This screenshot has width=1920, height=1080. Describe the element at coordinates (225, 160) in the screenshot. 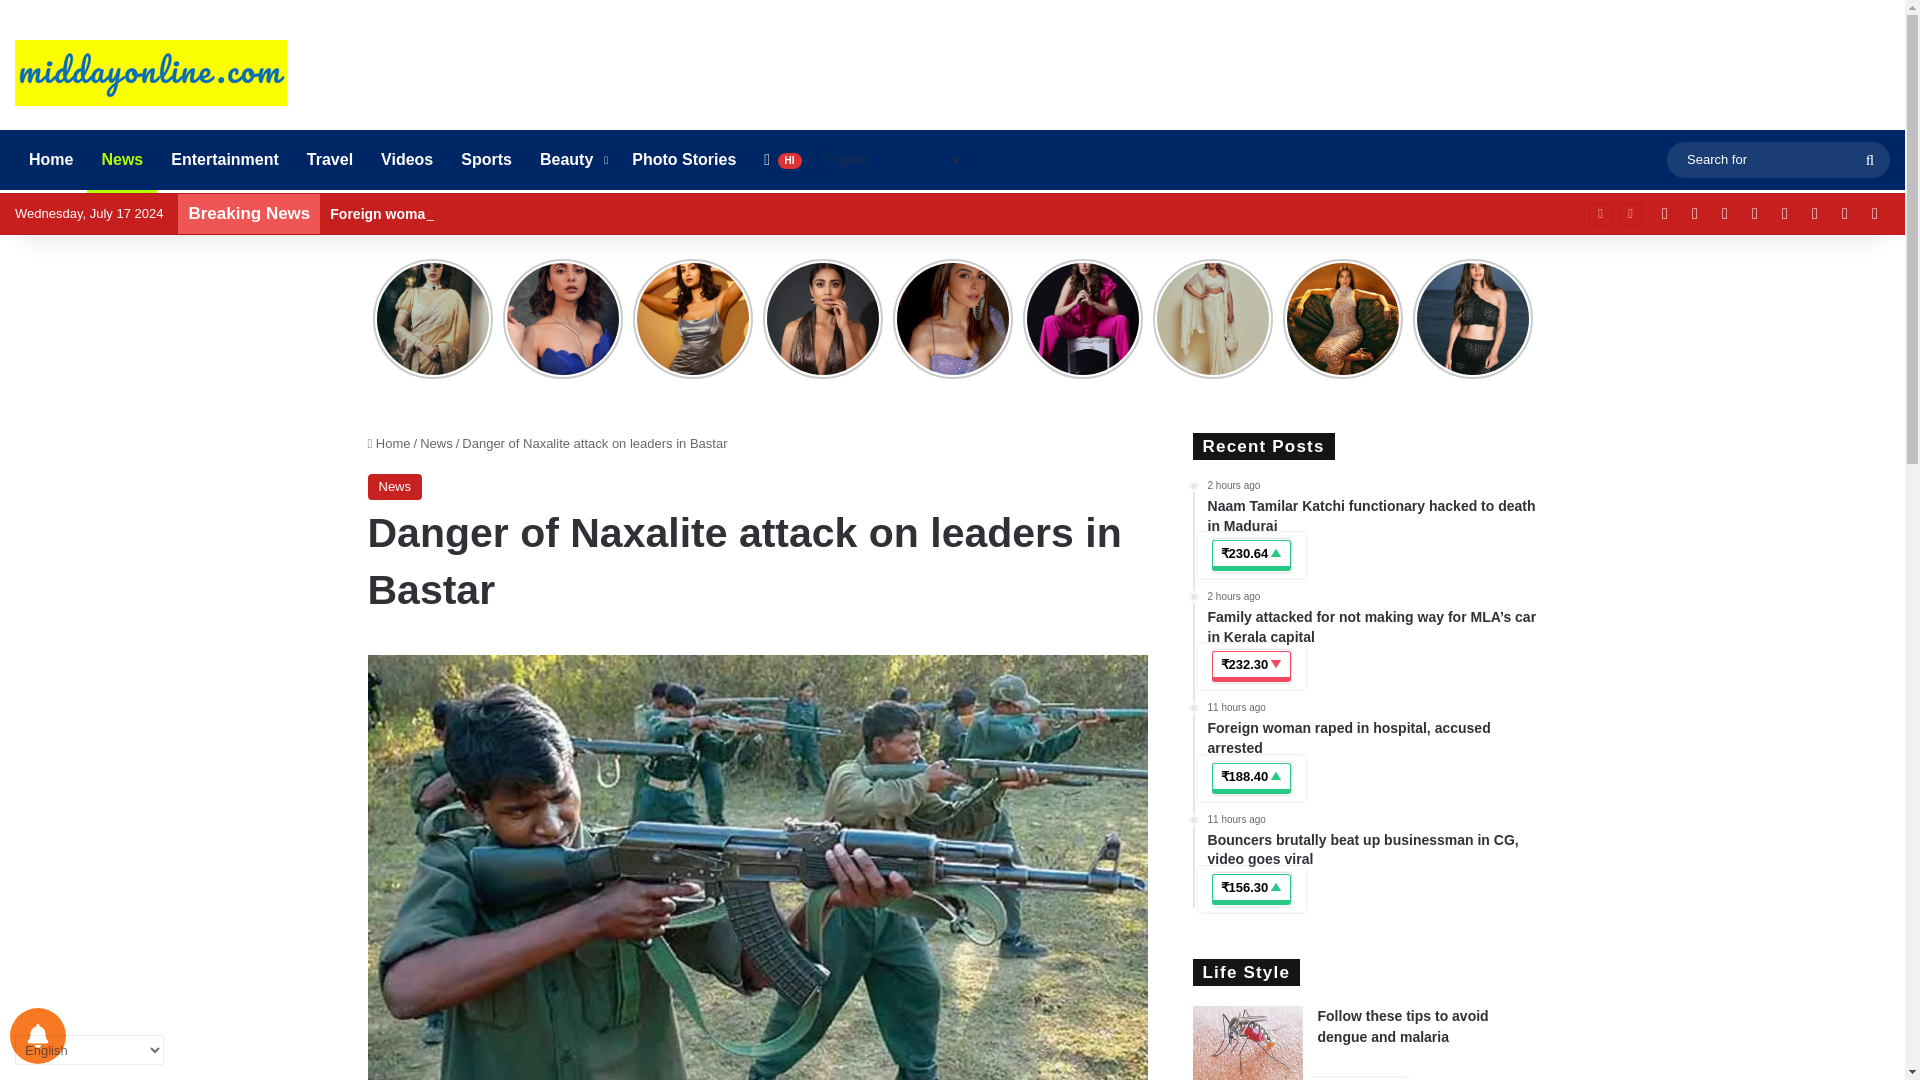

I see `Entertainment` at that location.